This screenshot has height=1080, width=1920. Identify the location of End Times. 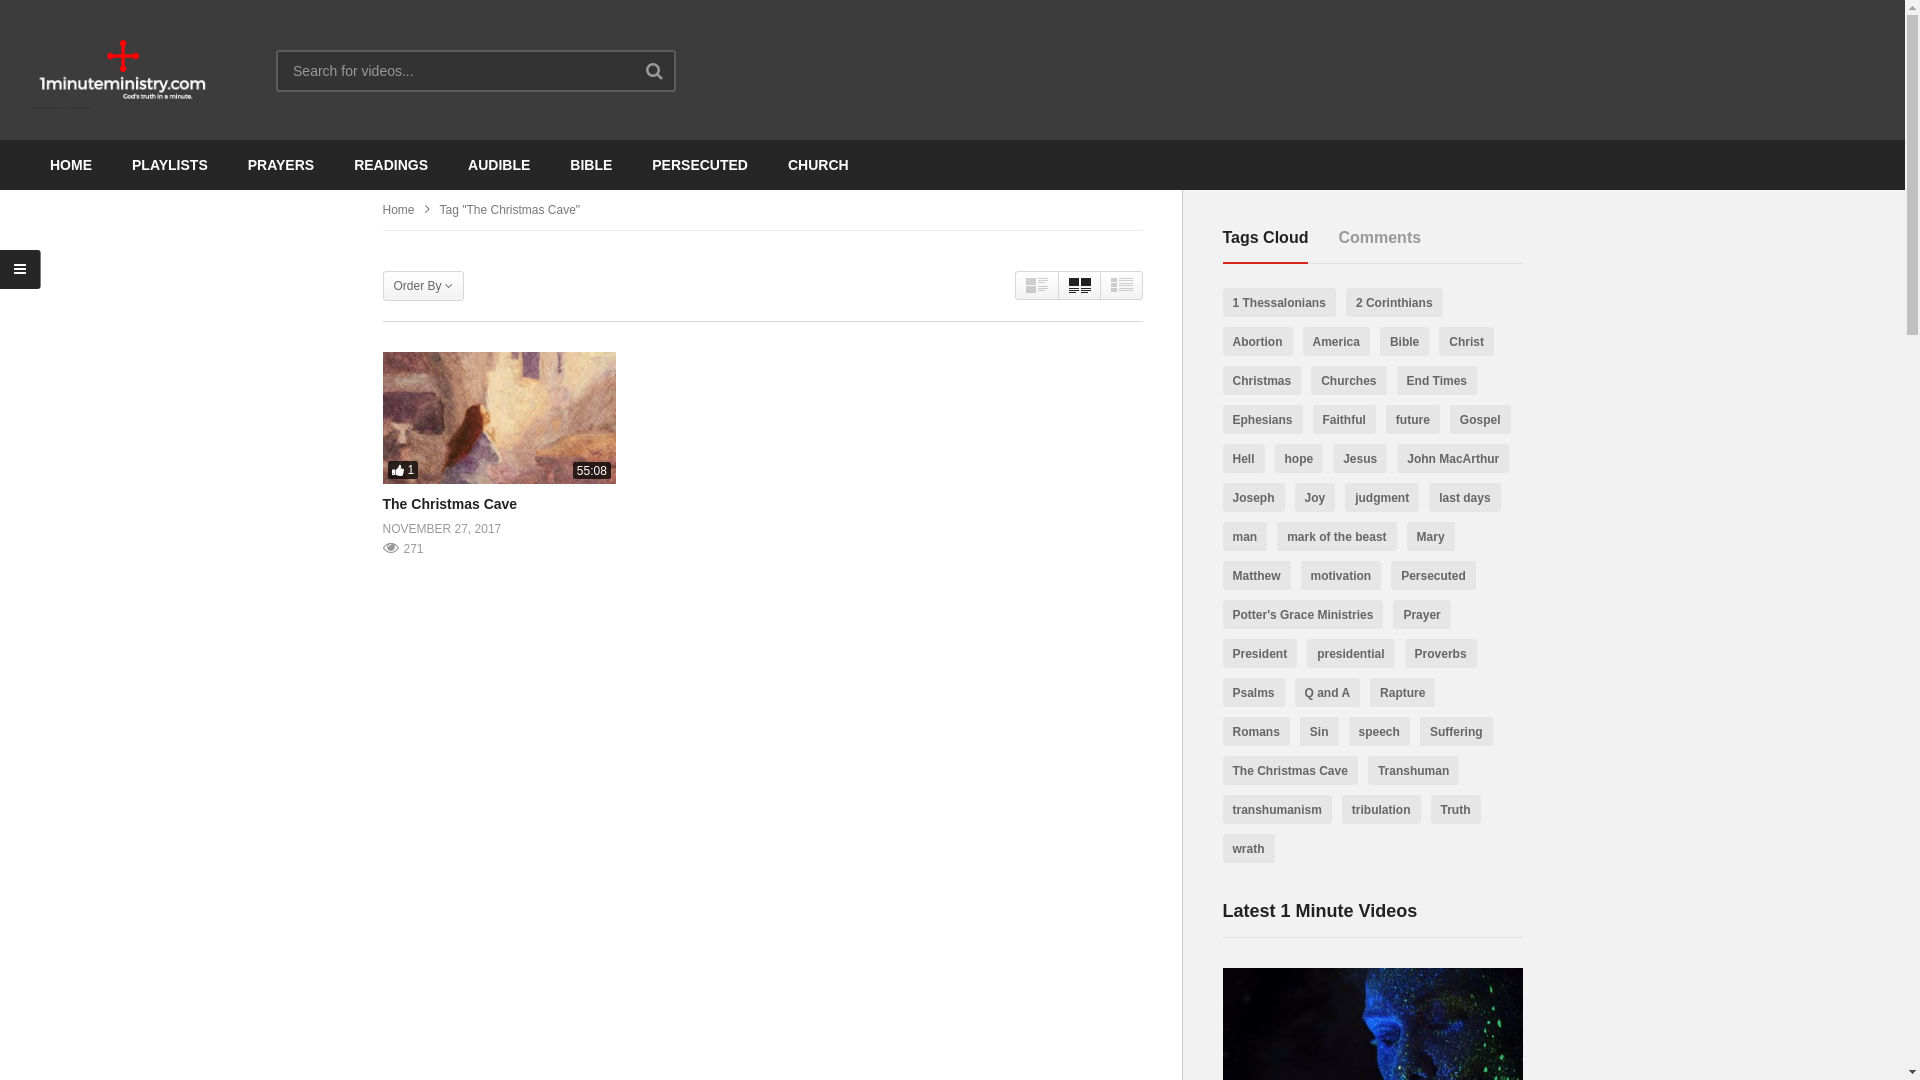
(1437, 380).